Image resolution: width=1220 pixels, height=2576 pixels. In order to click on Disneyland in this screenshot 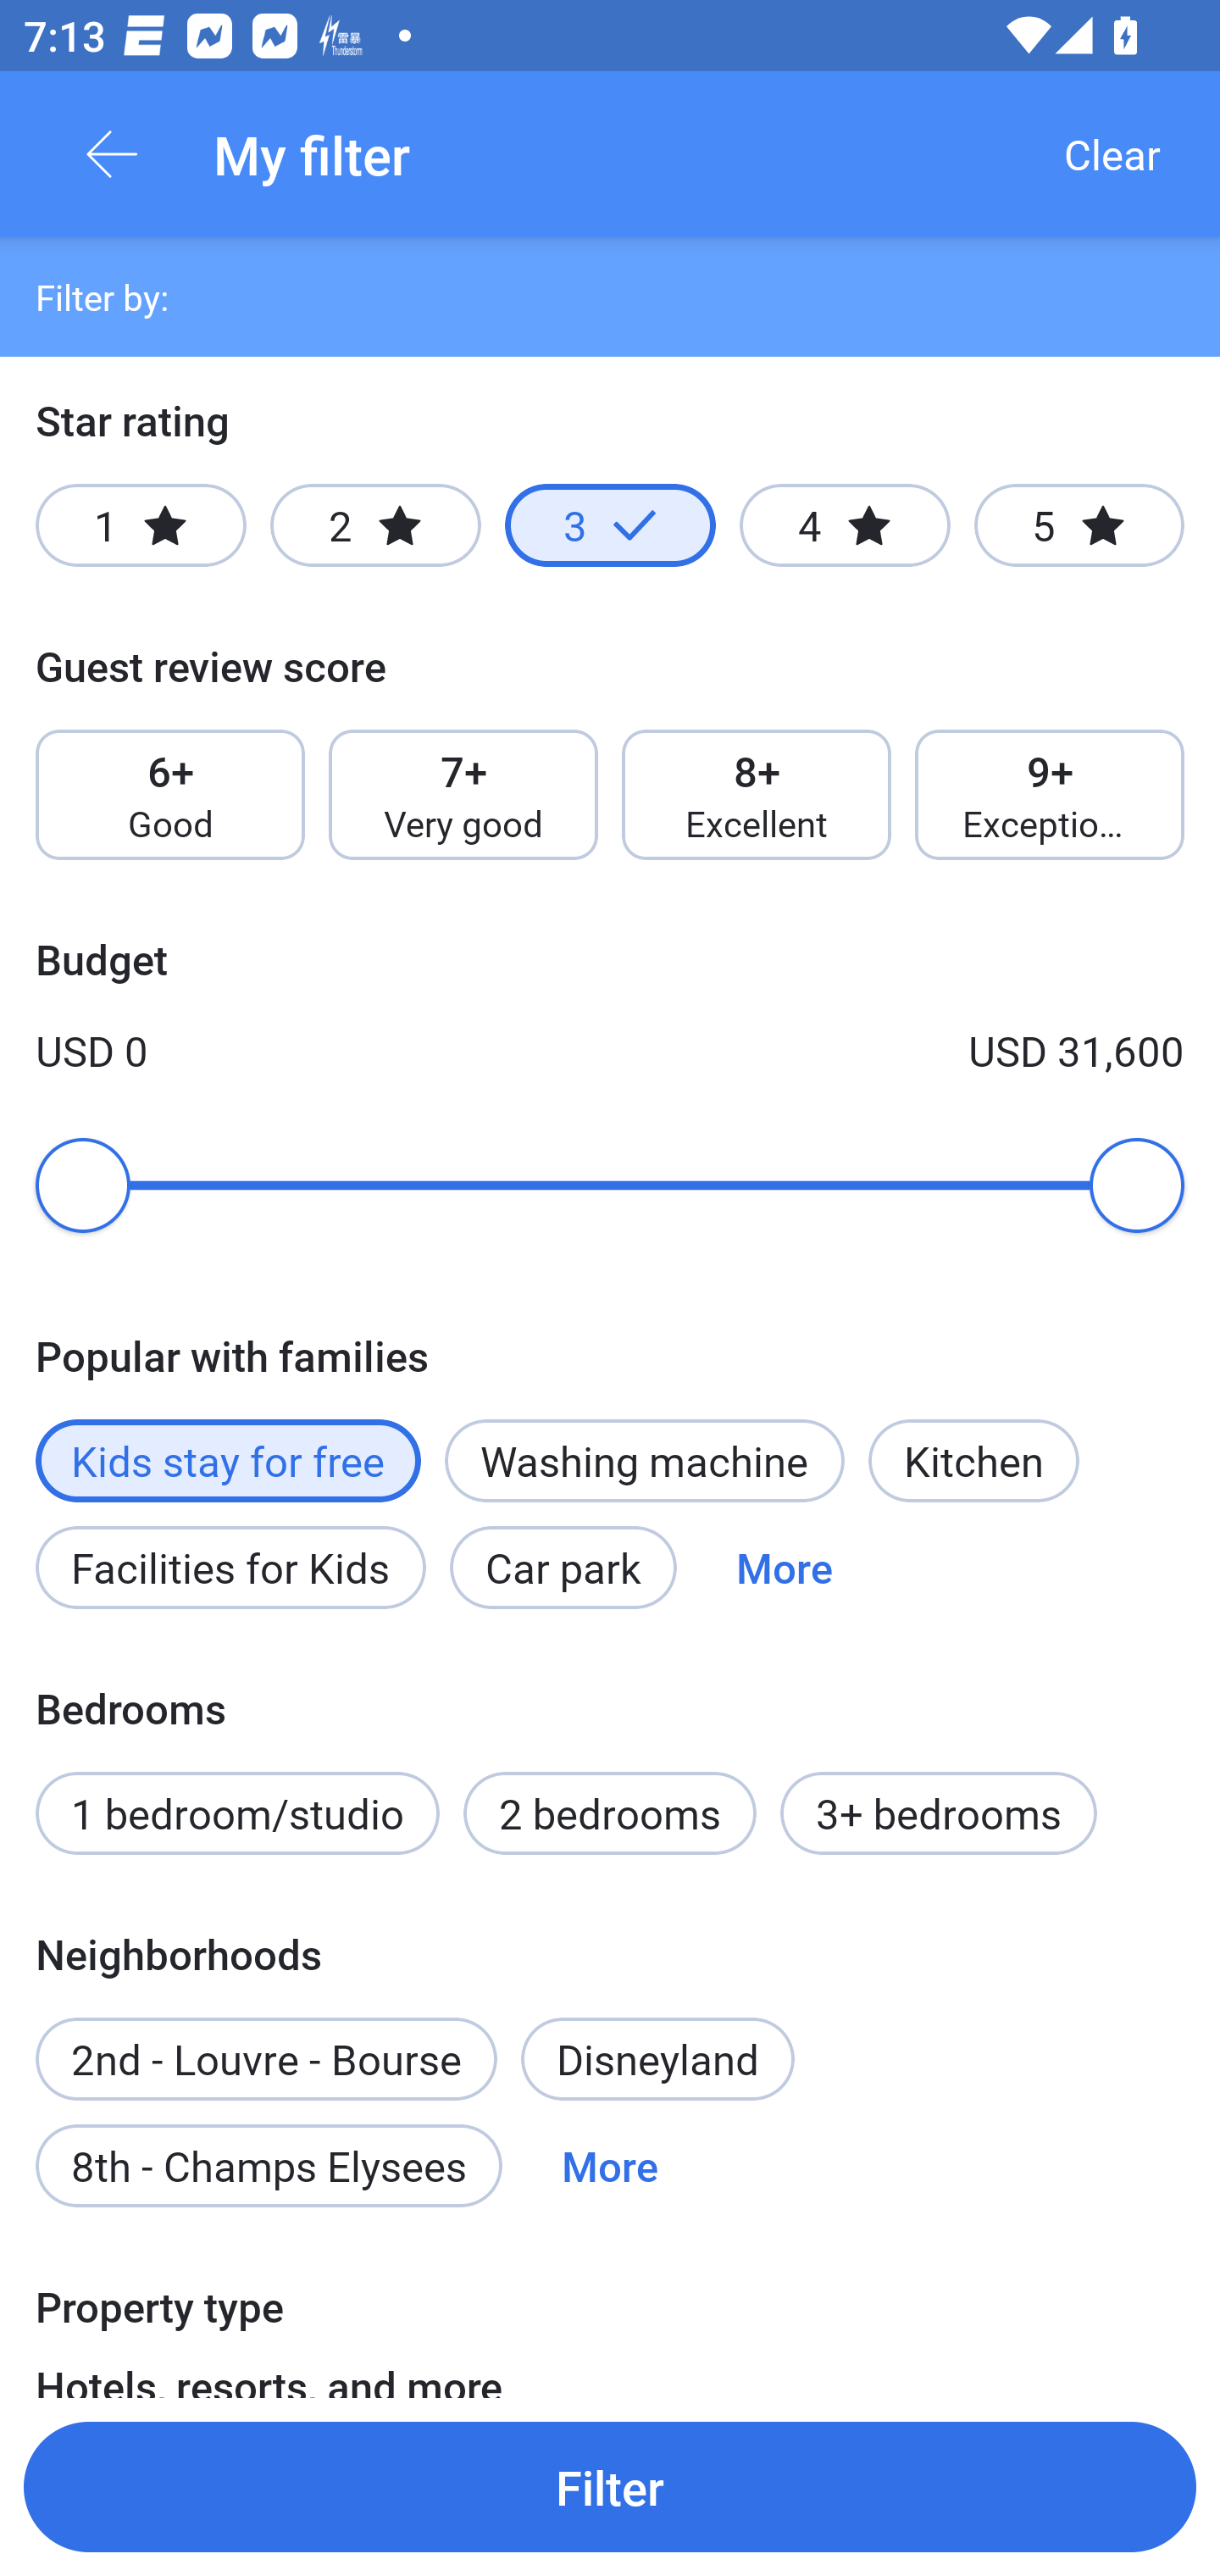, I will do `click(657, 2059)`.